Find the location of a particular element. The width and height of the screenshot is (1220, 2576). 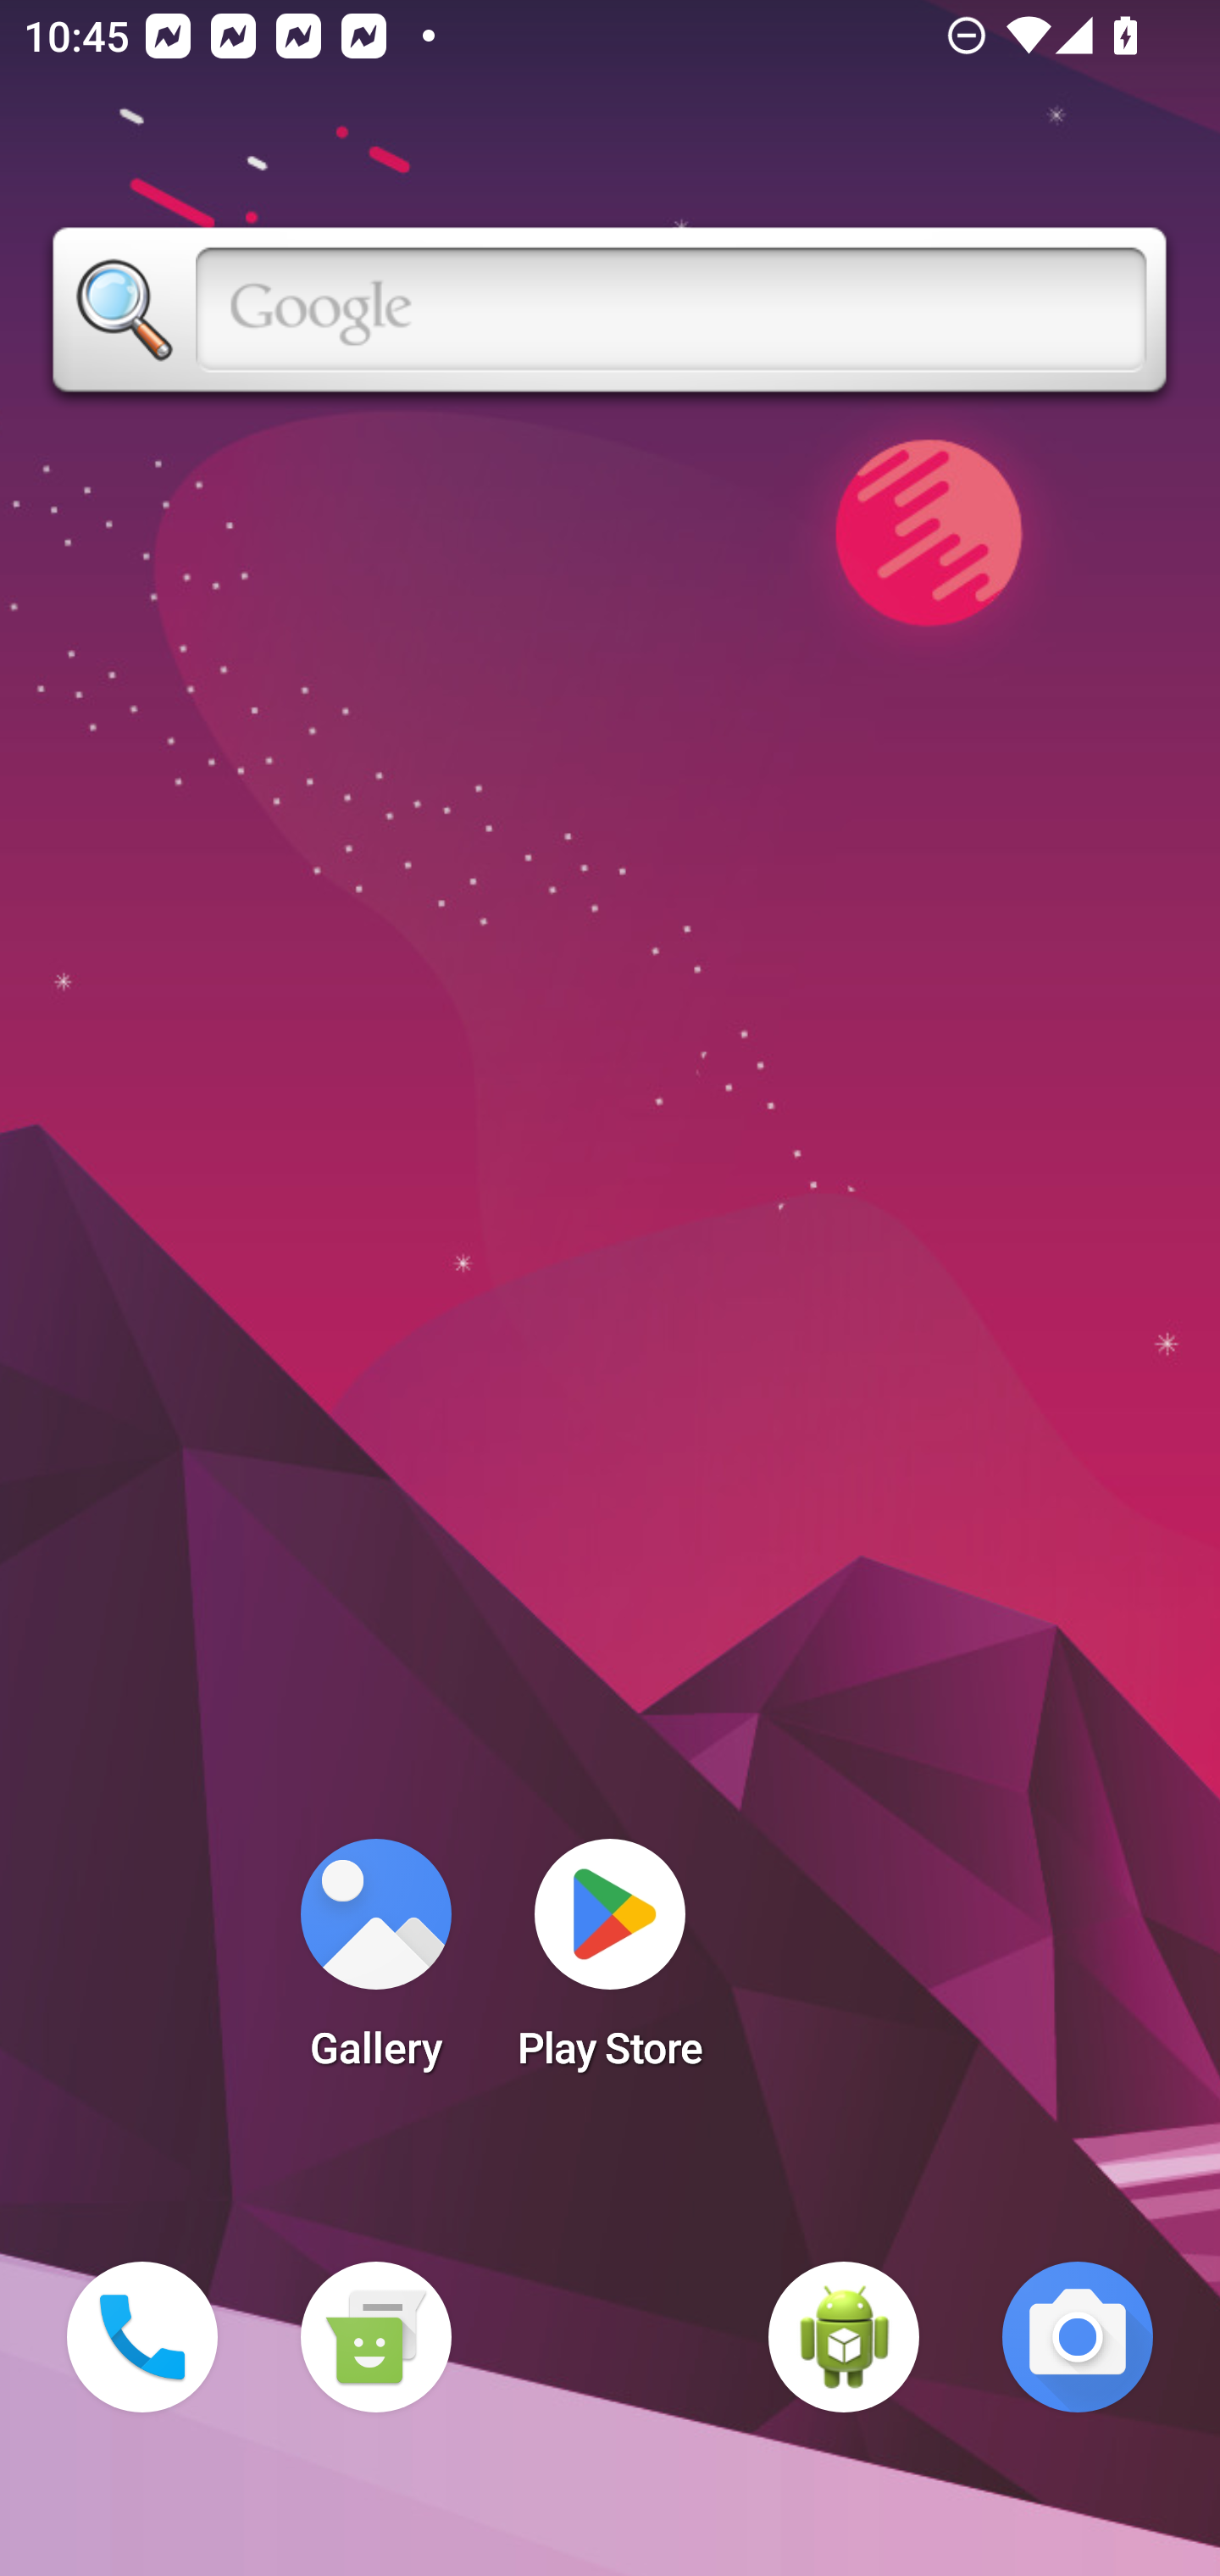

WebView Browser Tester is located at coordinates (844, 2337).